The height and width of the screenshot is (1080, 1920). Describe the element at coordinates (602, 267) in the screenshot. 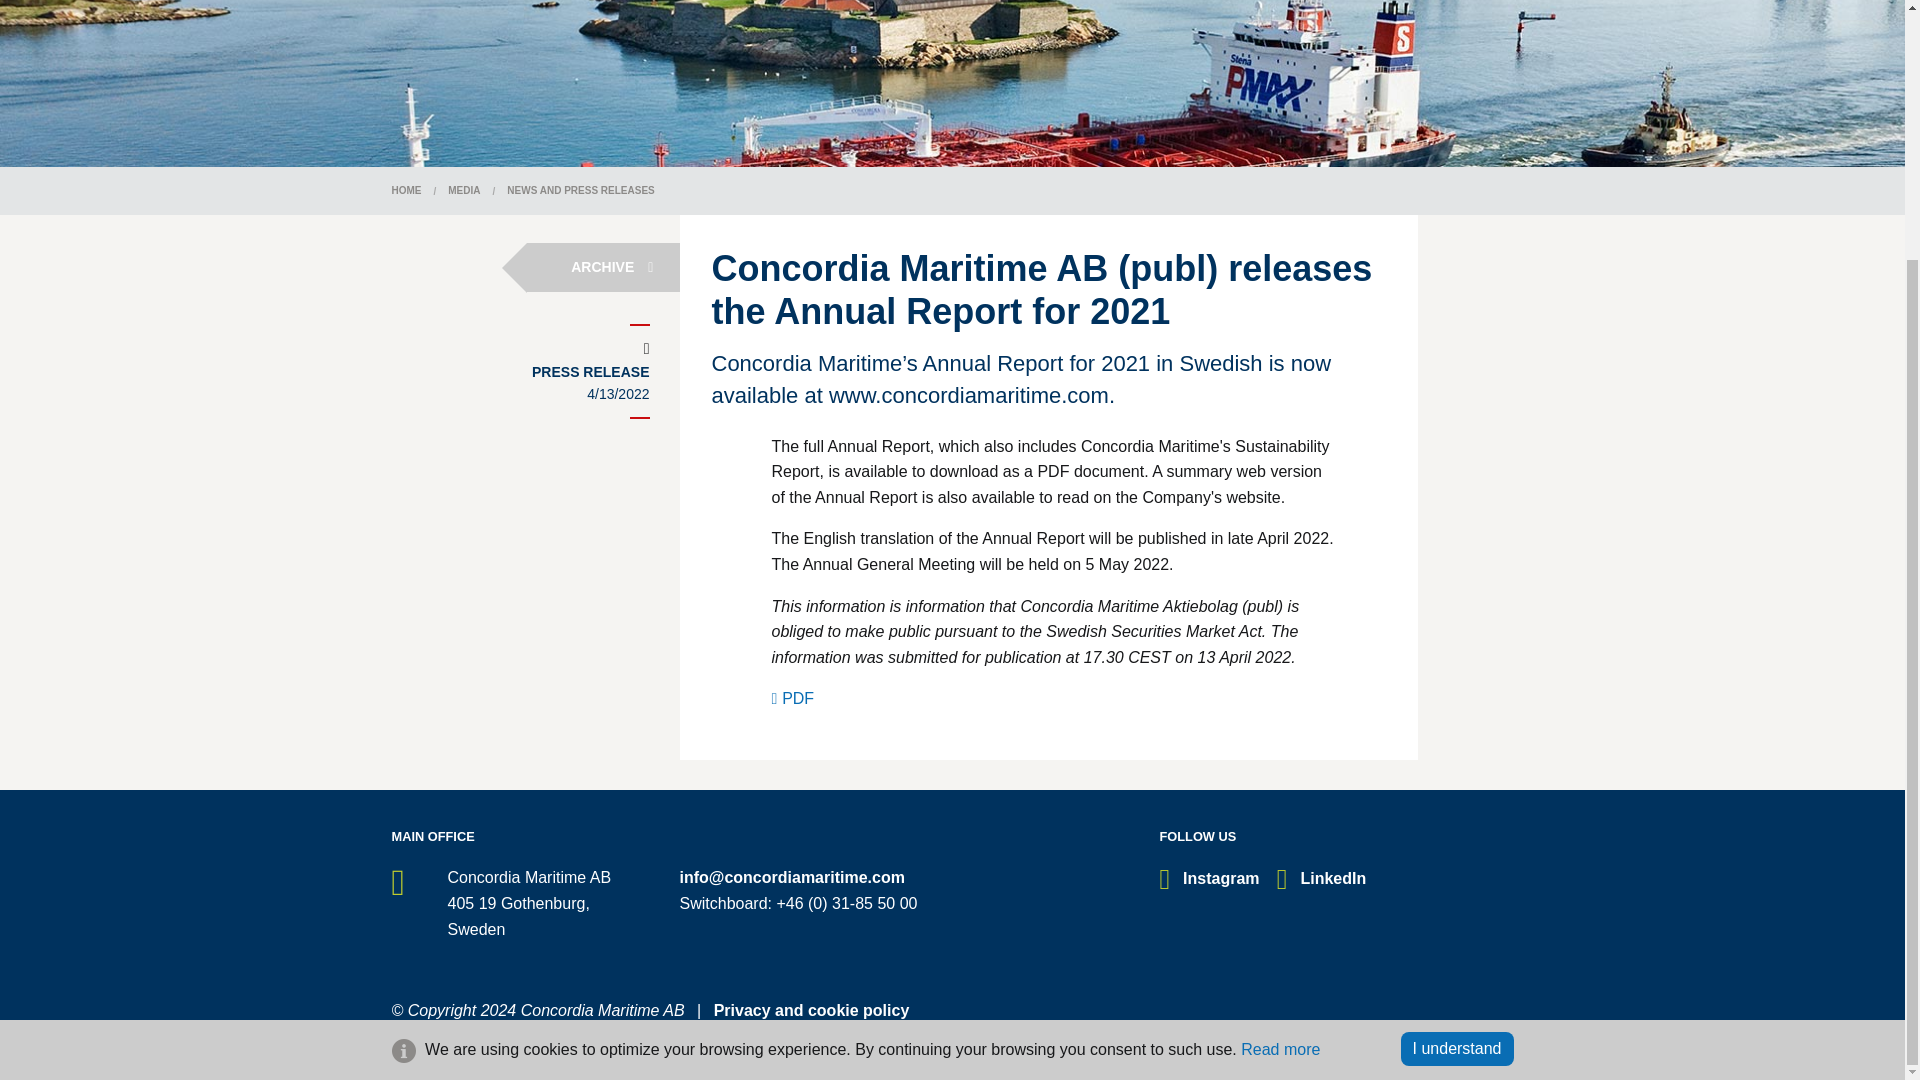

I see `ARCHIVE` at that location.